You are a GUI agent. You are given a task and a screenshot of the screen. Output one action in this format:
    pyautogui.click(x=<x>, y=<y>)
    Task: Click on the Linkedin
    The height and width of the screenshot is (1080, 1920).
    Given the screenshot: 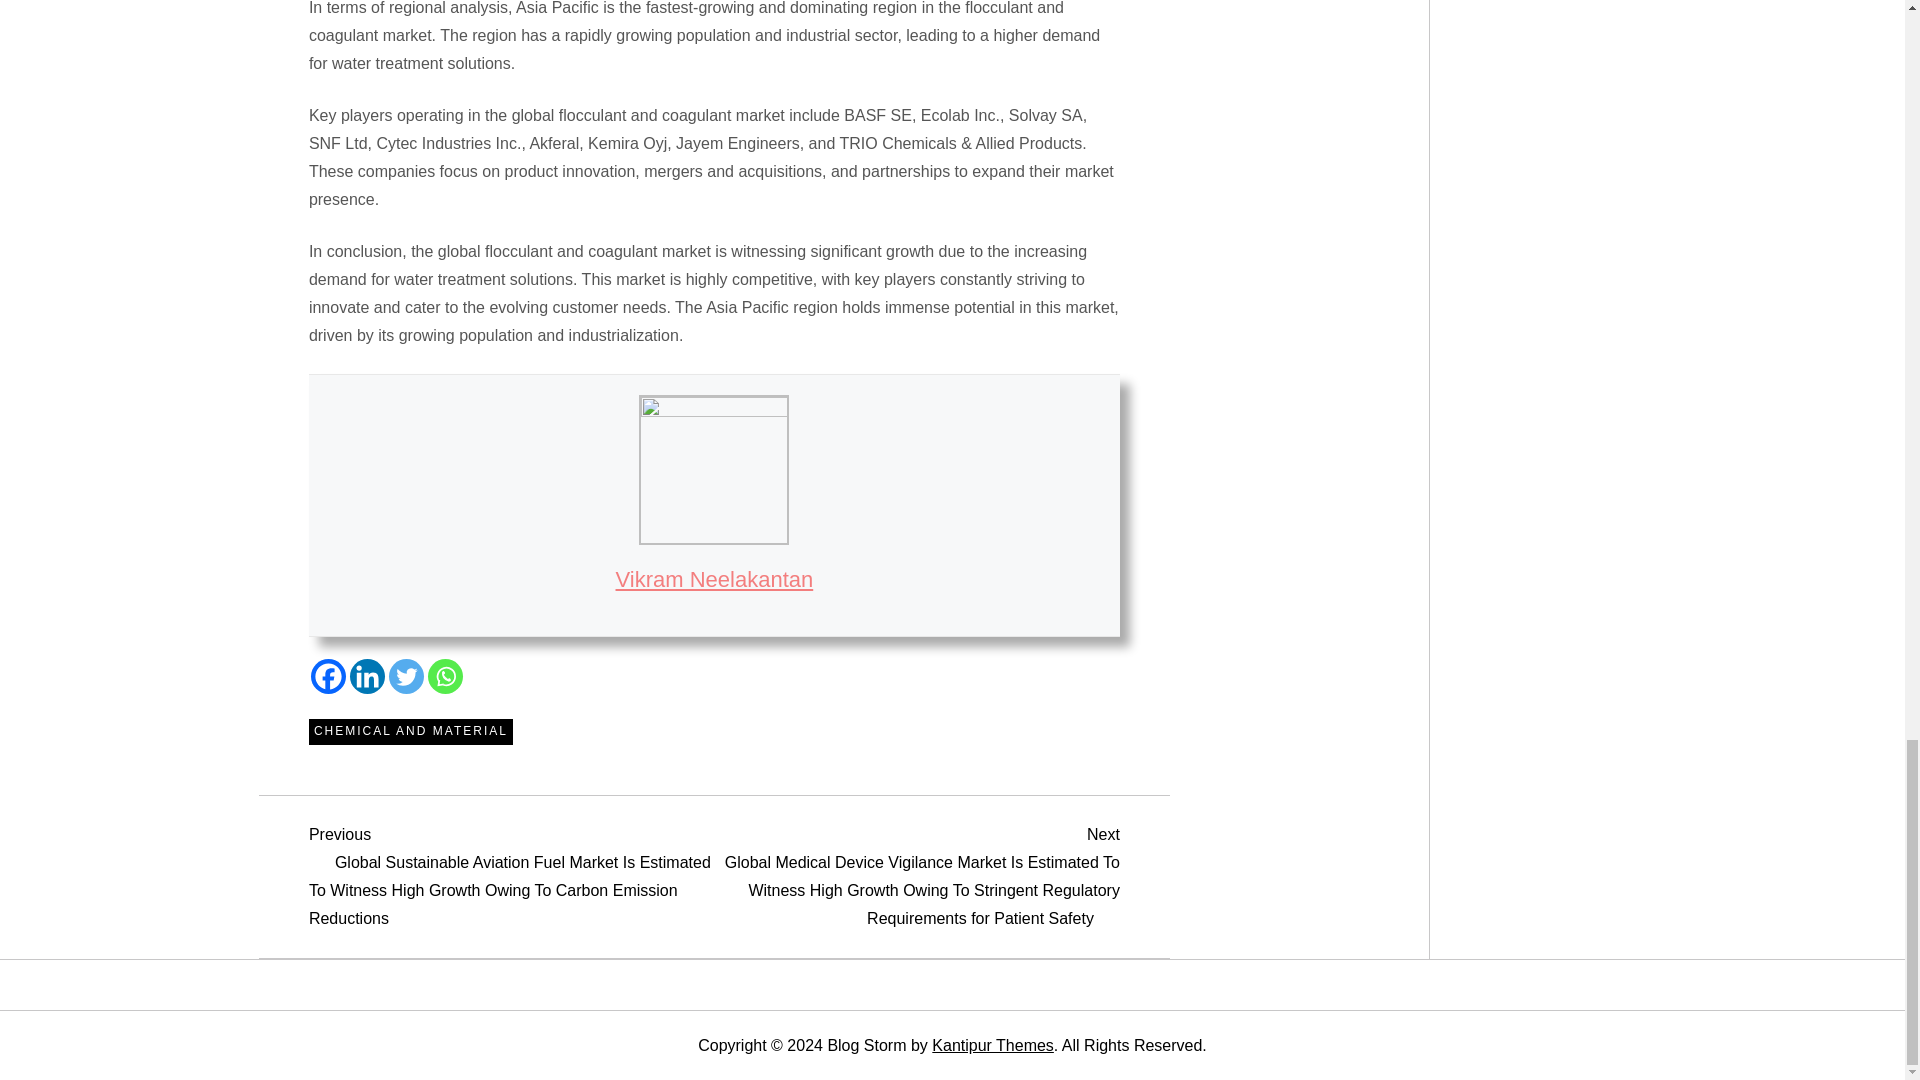 What is the action you would take?
    pyautogui.click(x=367, y=676)
    